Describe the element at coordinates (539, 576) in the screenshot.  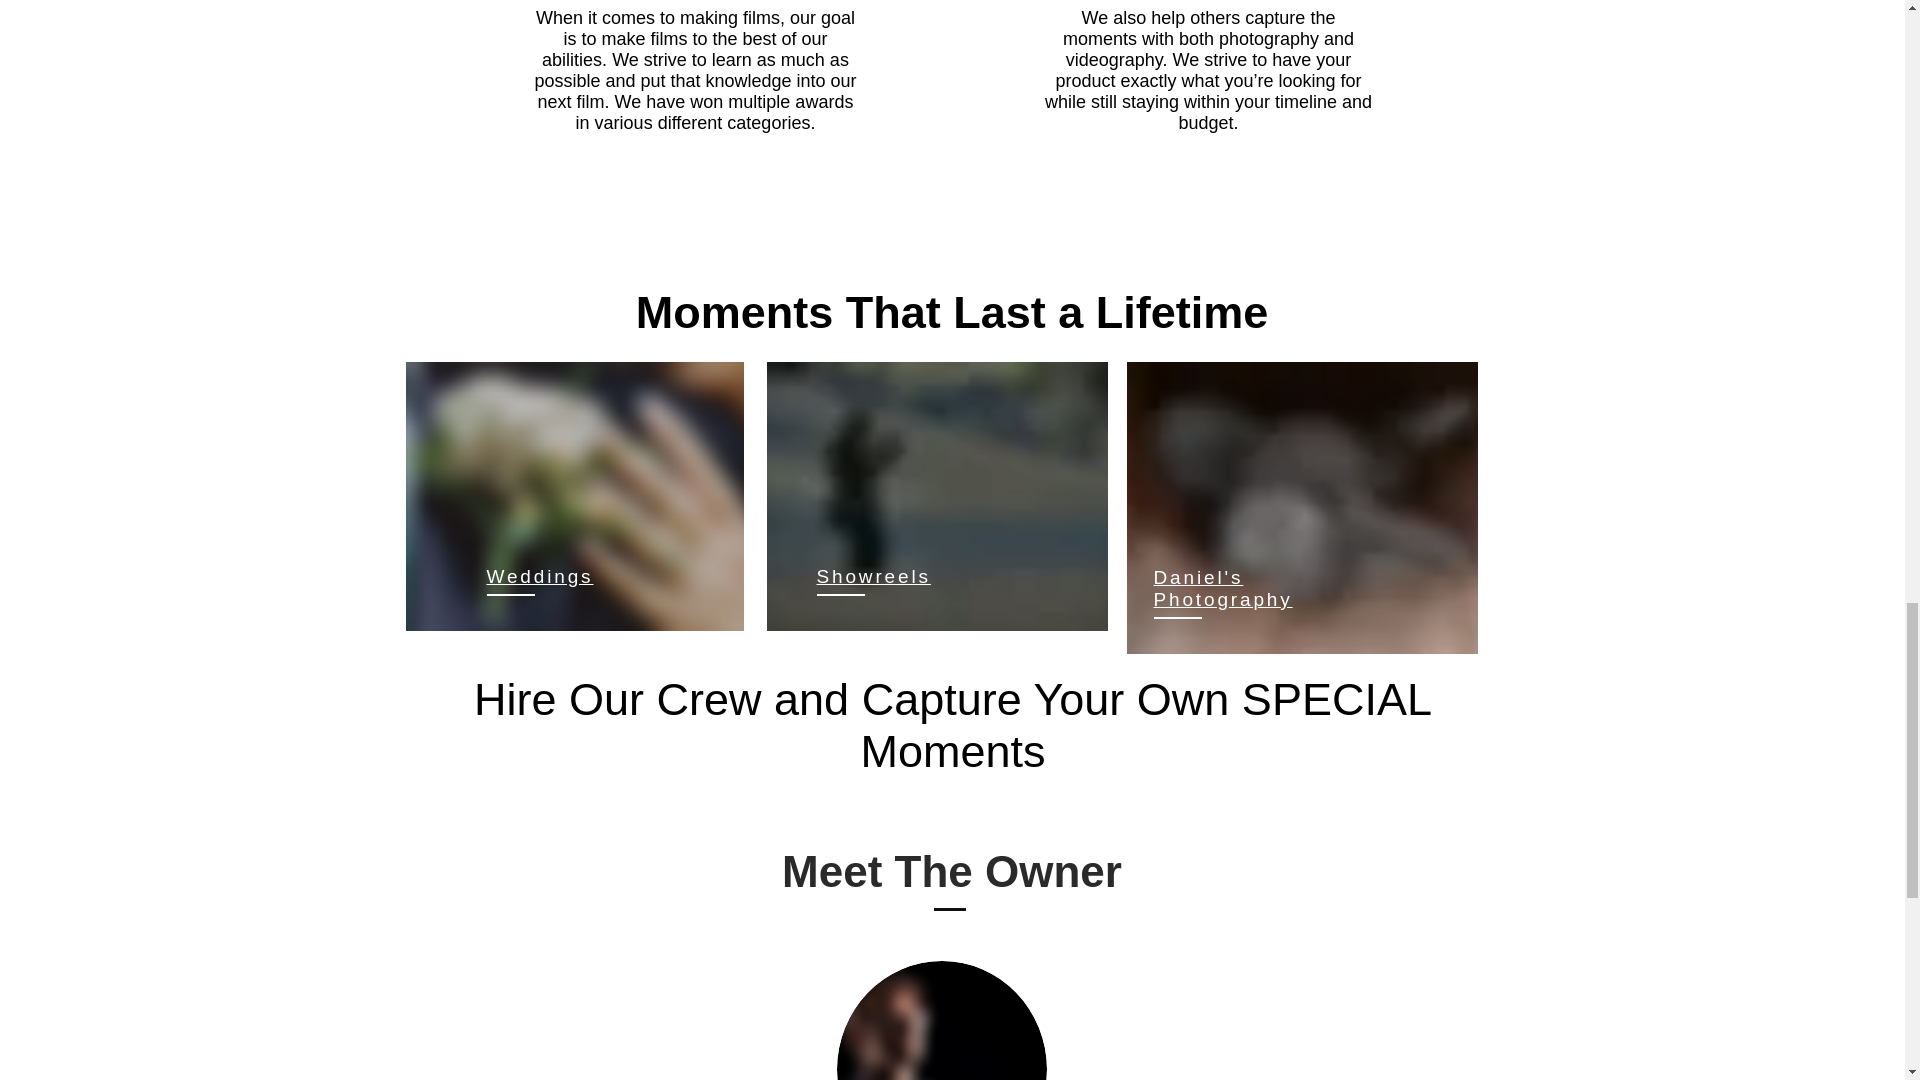
I see `Weddings` at that location.